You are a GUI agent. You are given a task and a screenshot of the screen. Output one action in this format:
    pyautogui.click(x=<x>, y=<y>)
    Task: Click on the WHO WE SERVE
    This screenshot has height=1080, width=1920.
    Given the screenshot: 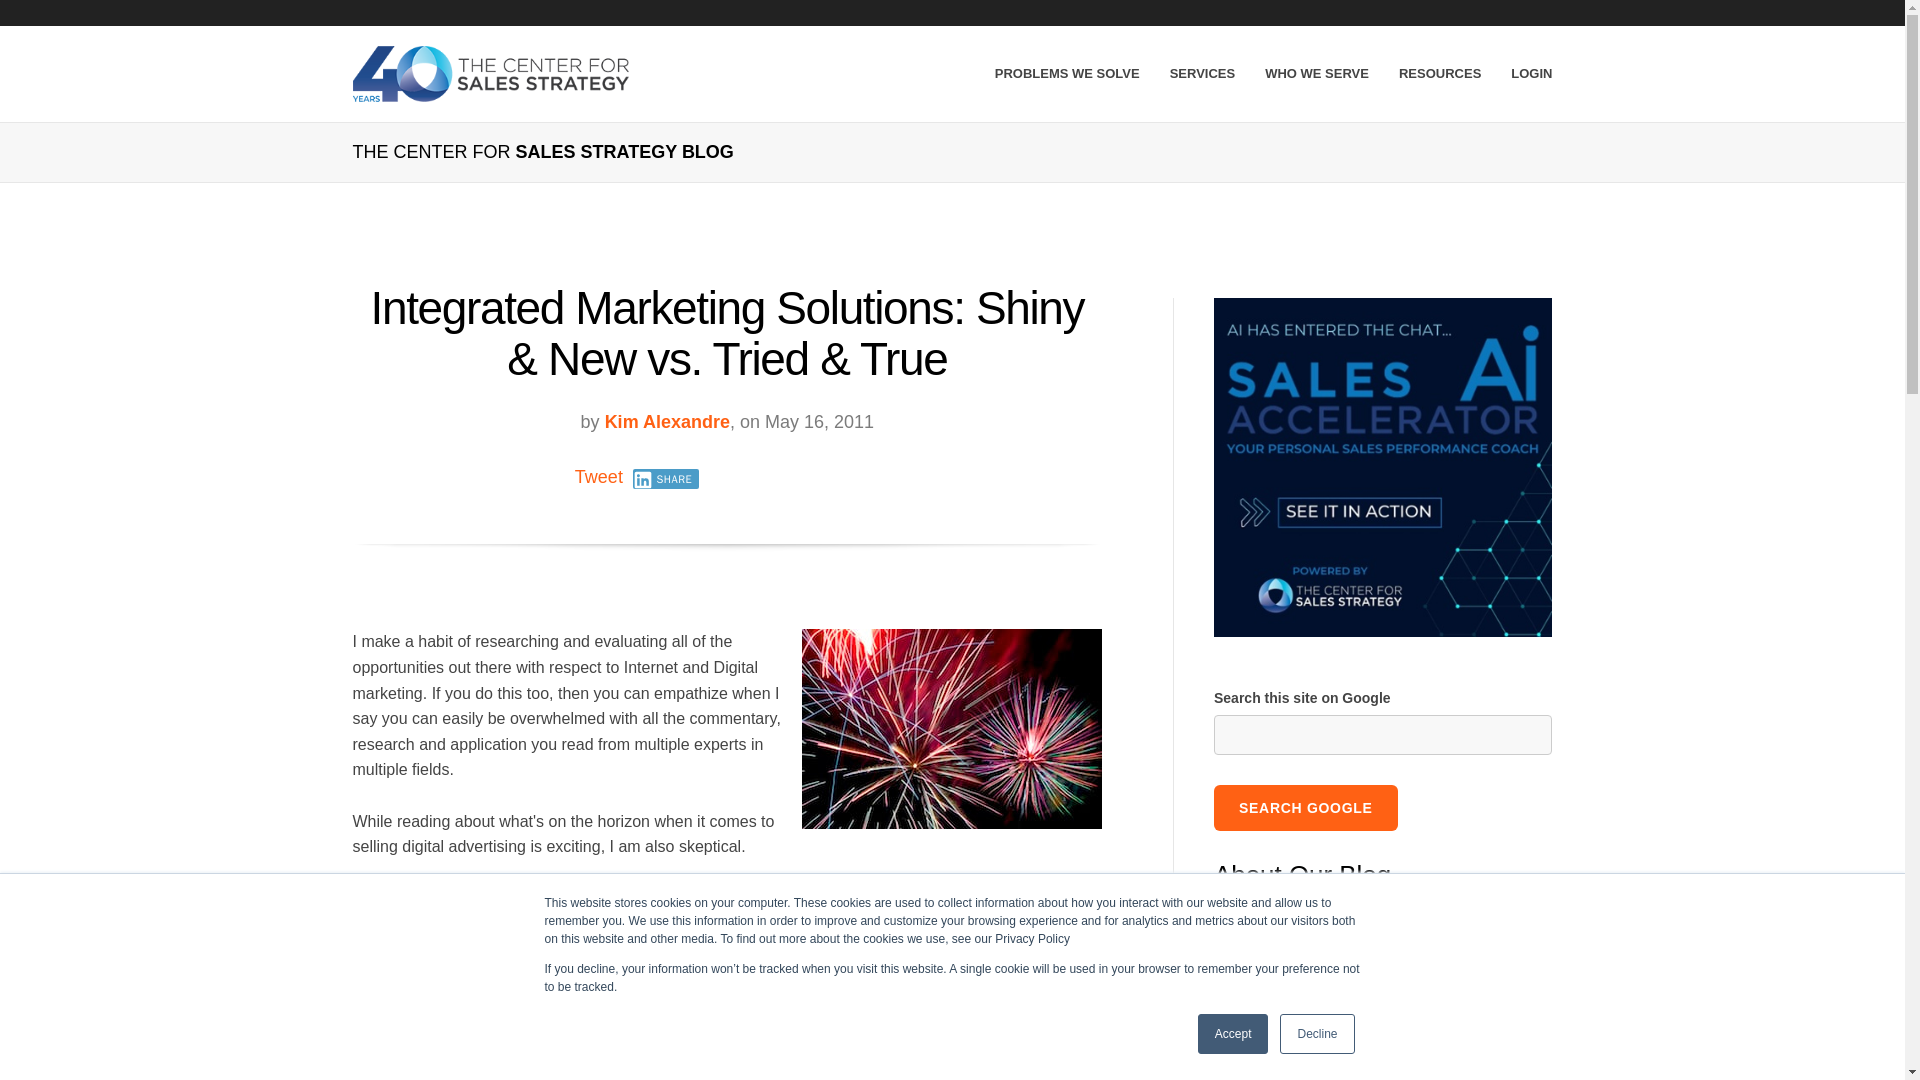 What is the action you would take?
    pyautogui.click(x=1316, y=74)
    